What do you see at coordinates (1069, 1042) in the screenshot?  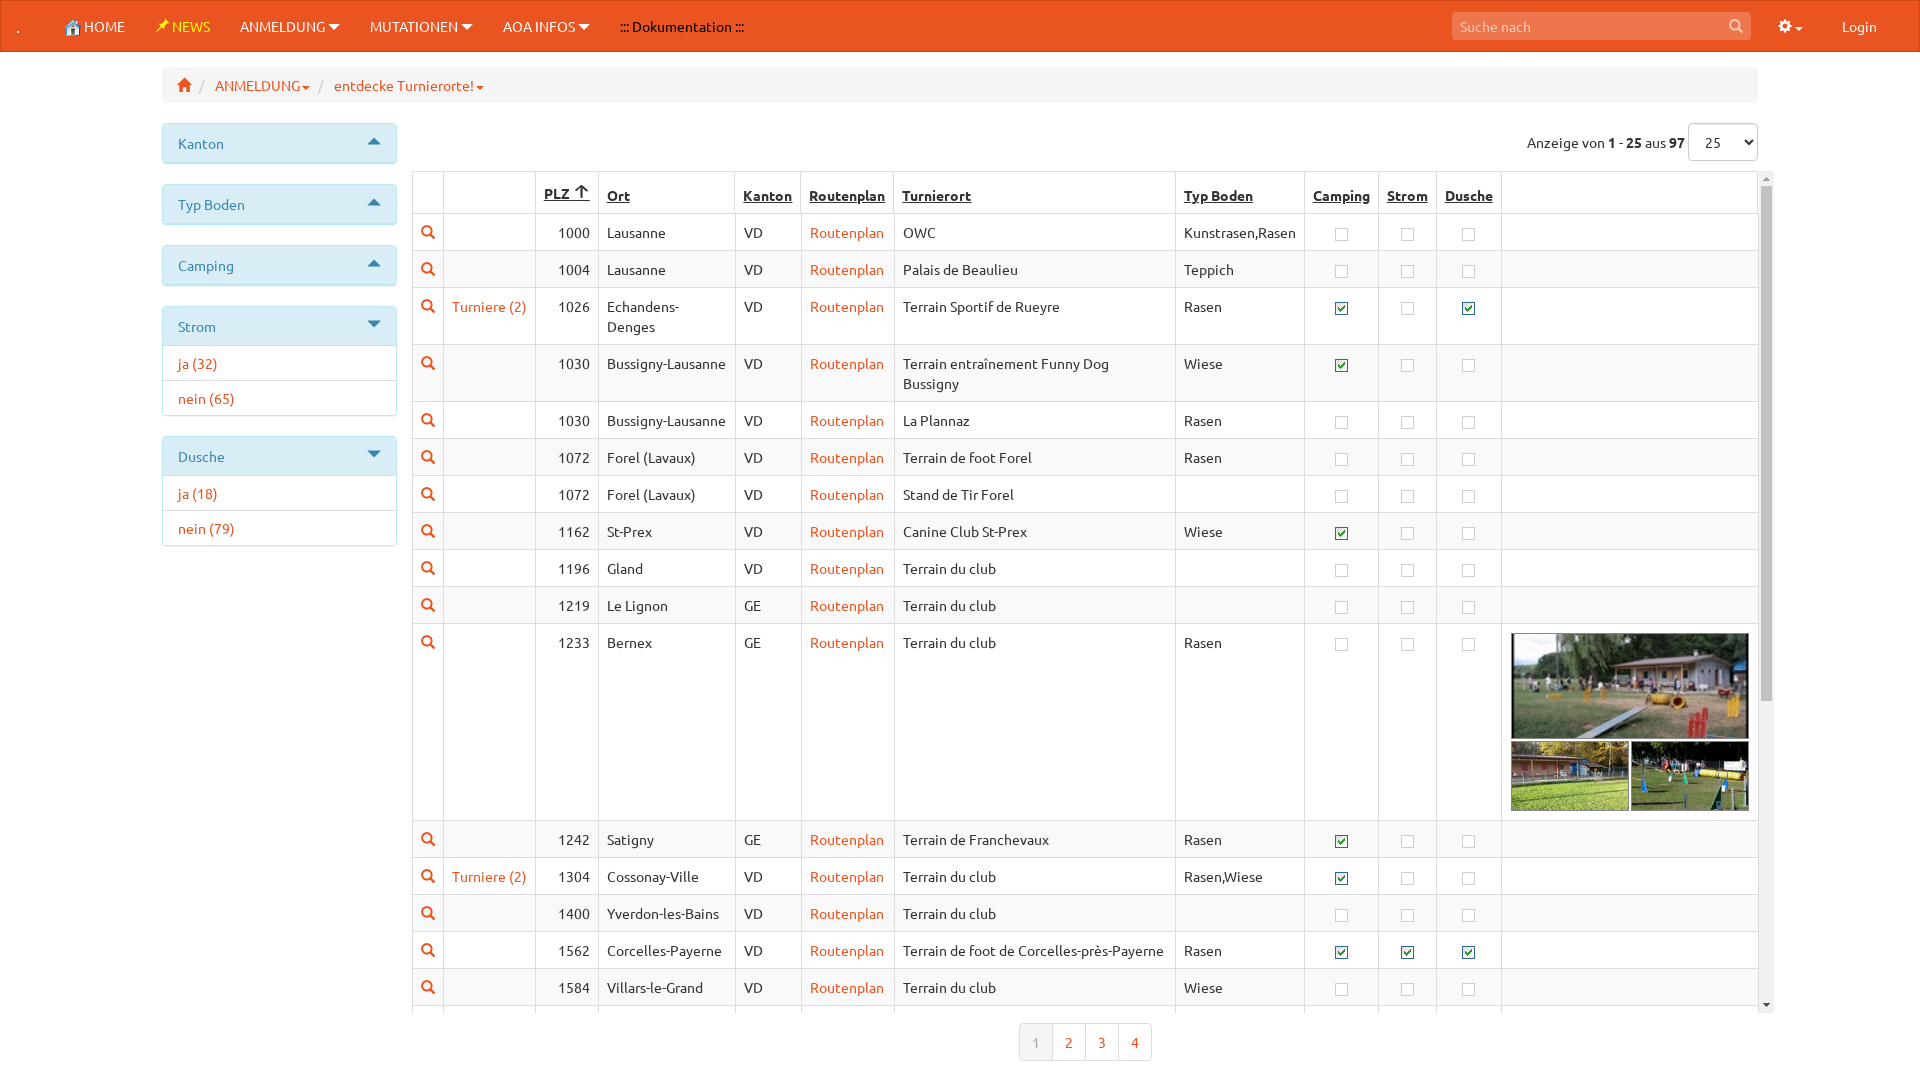 I see `2` at bounding box center [1069, 1042].